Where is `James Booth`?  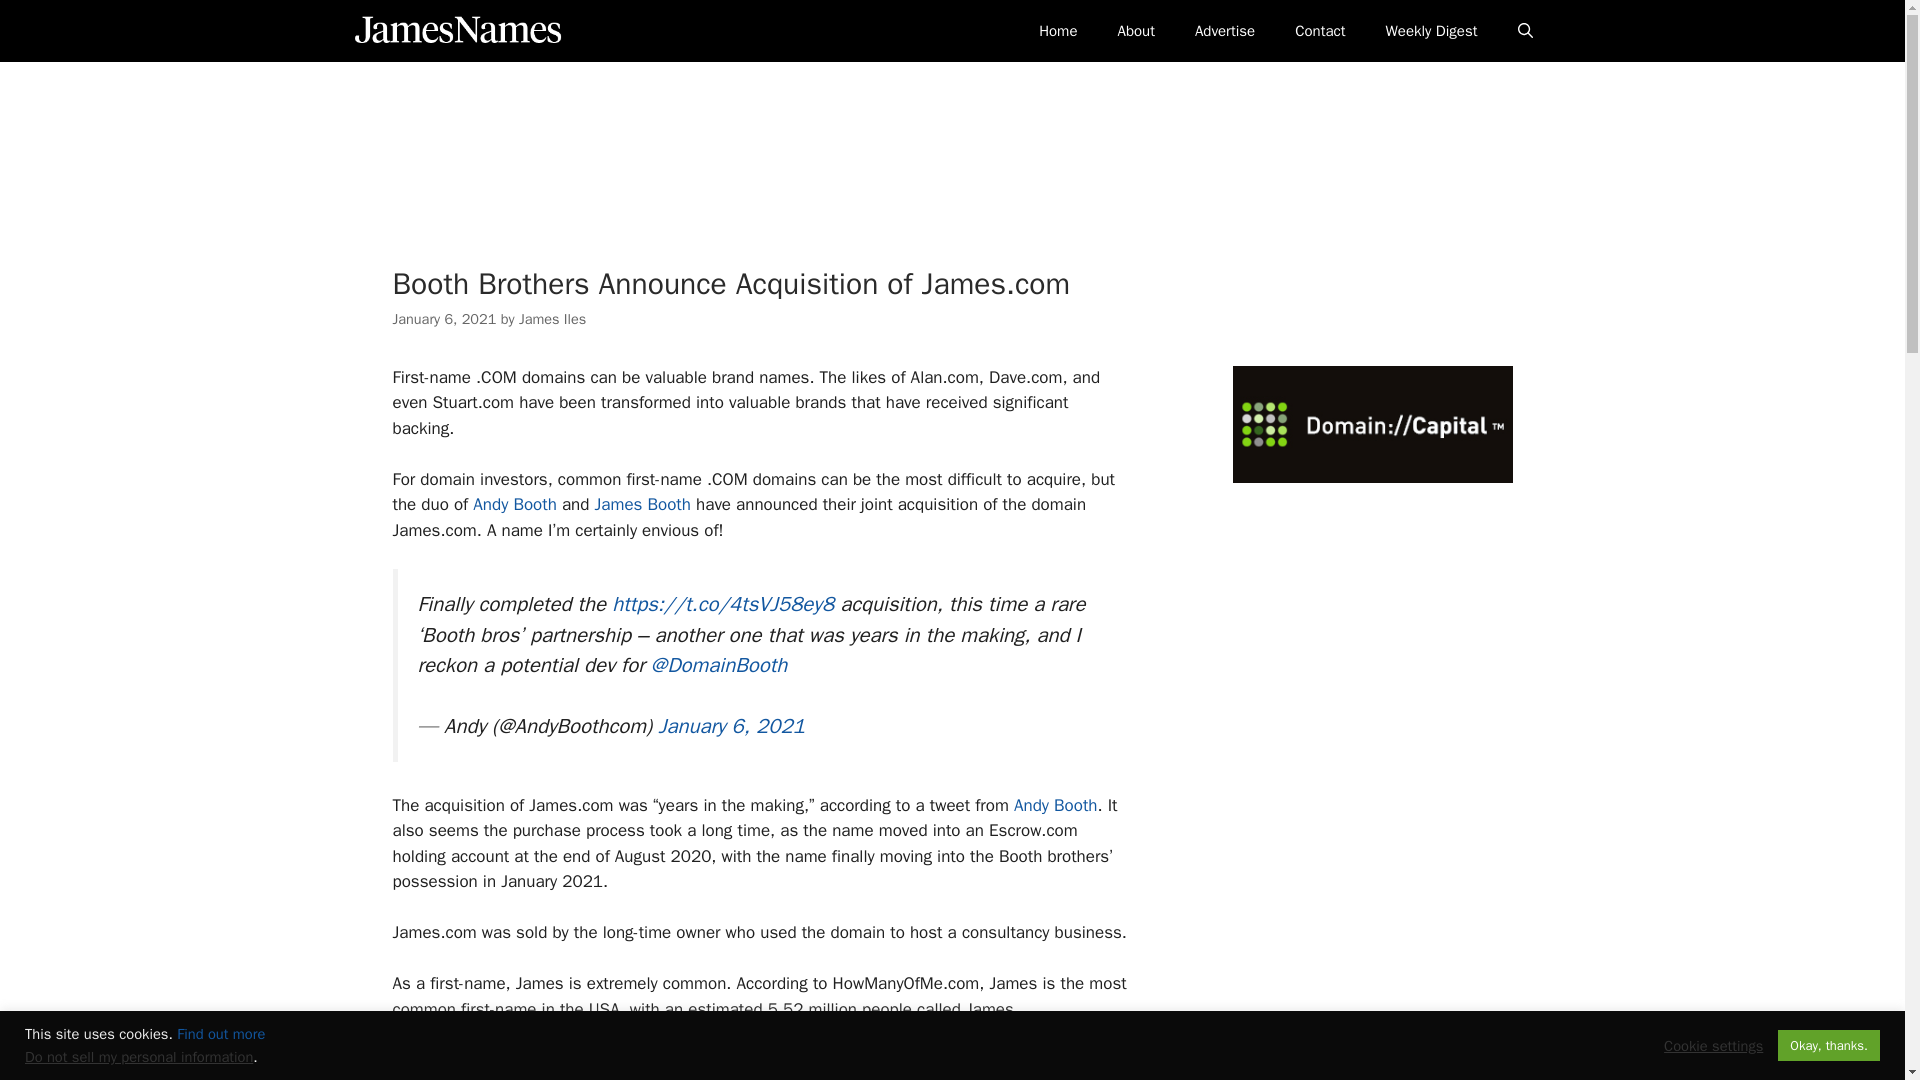
James Booth is located at coordinates (643, 504).